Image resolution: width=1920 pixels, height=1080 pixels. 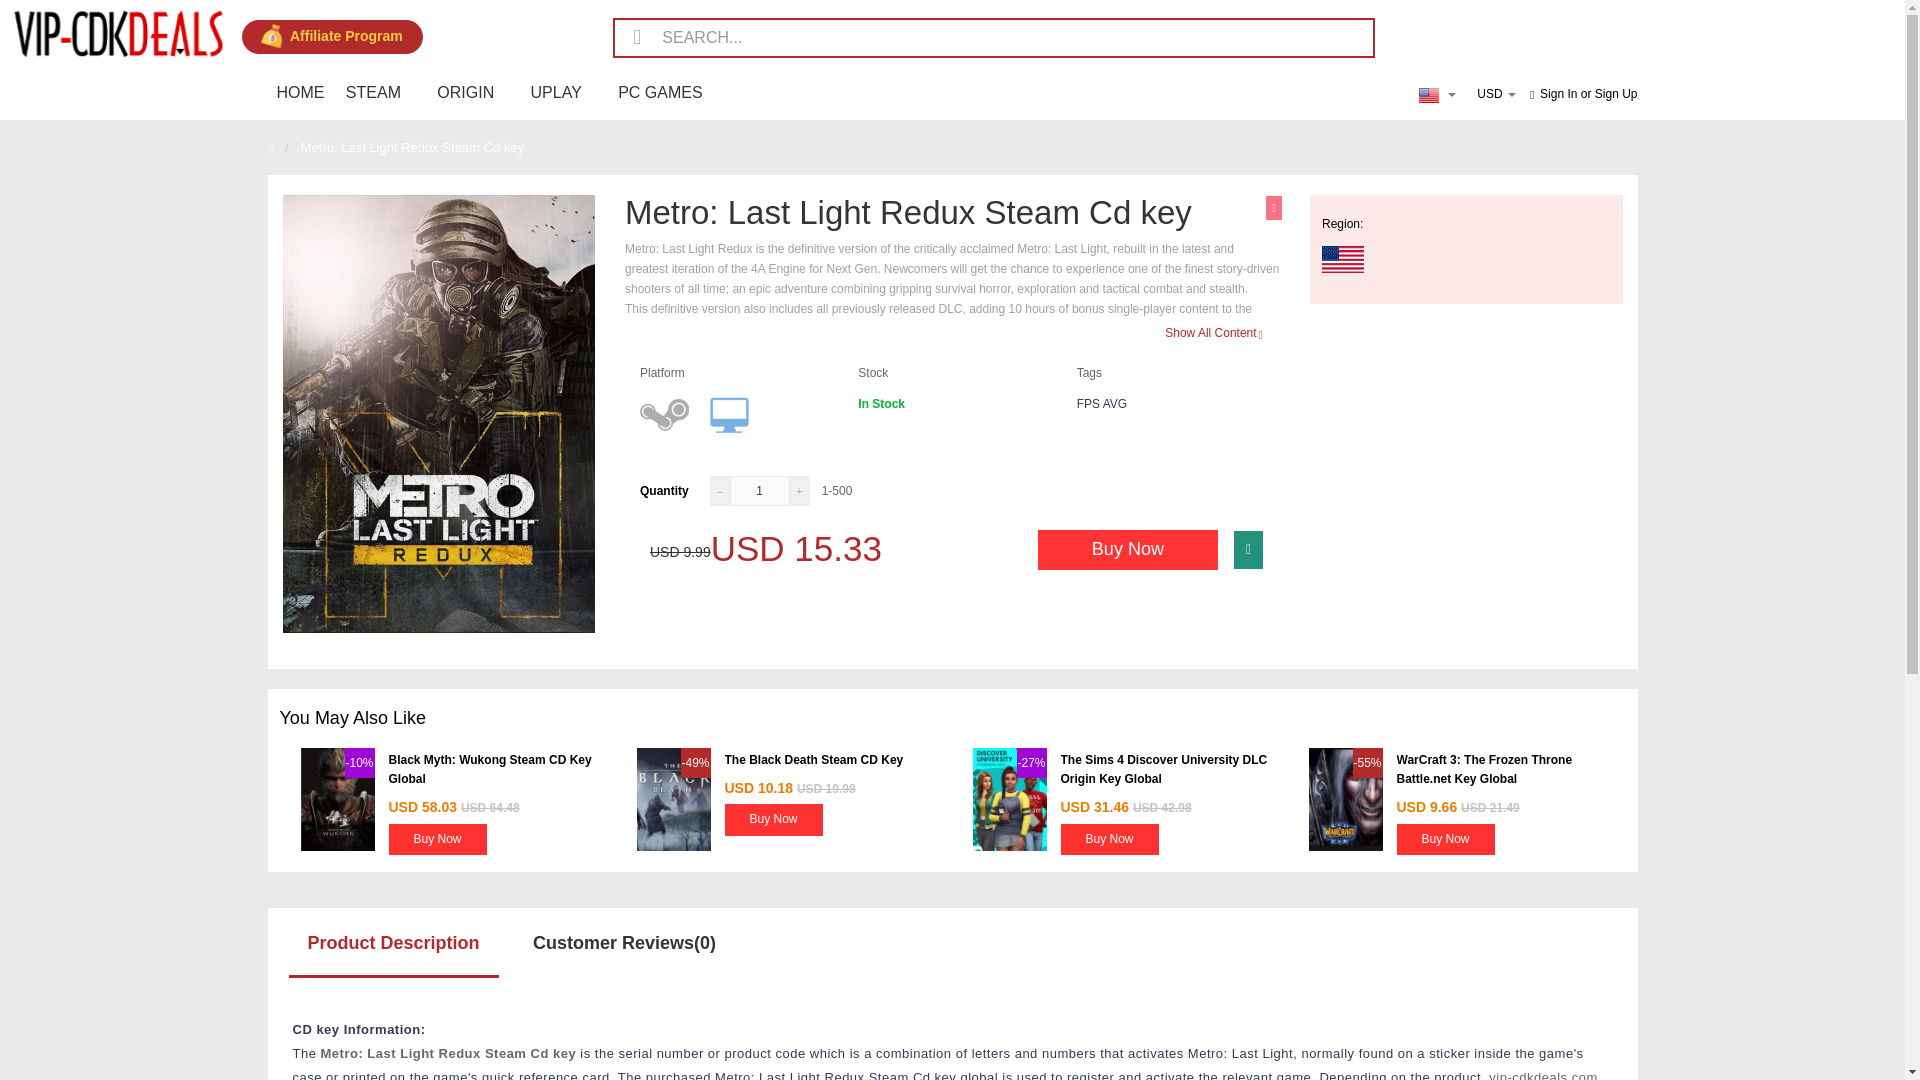 What do you see at coordinates (660, 92) in the screenshot?
I see `PC GAMES` at bounding box center [660, 92].